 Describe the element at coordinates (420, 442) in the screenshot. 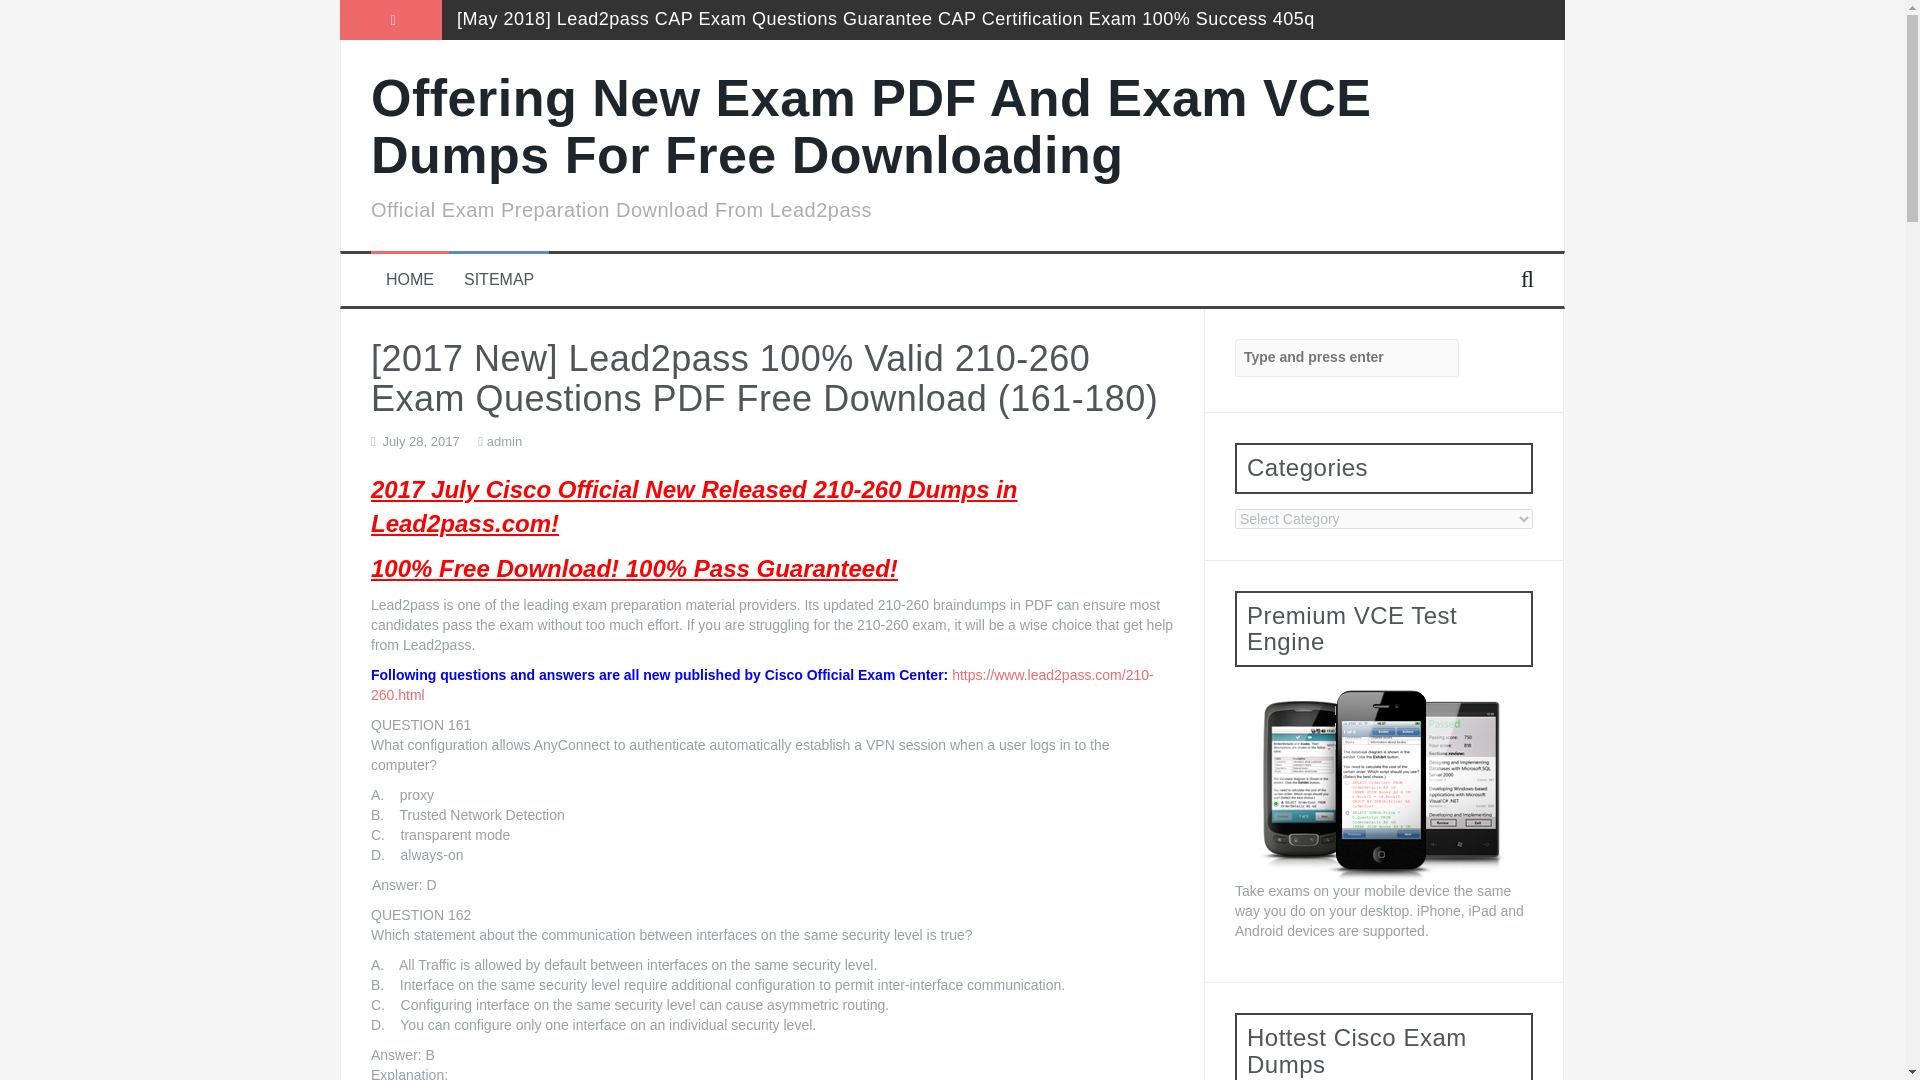

I see `July 28, 2017` at that location.